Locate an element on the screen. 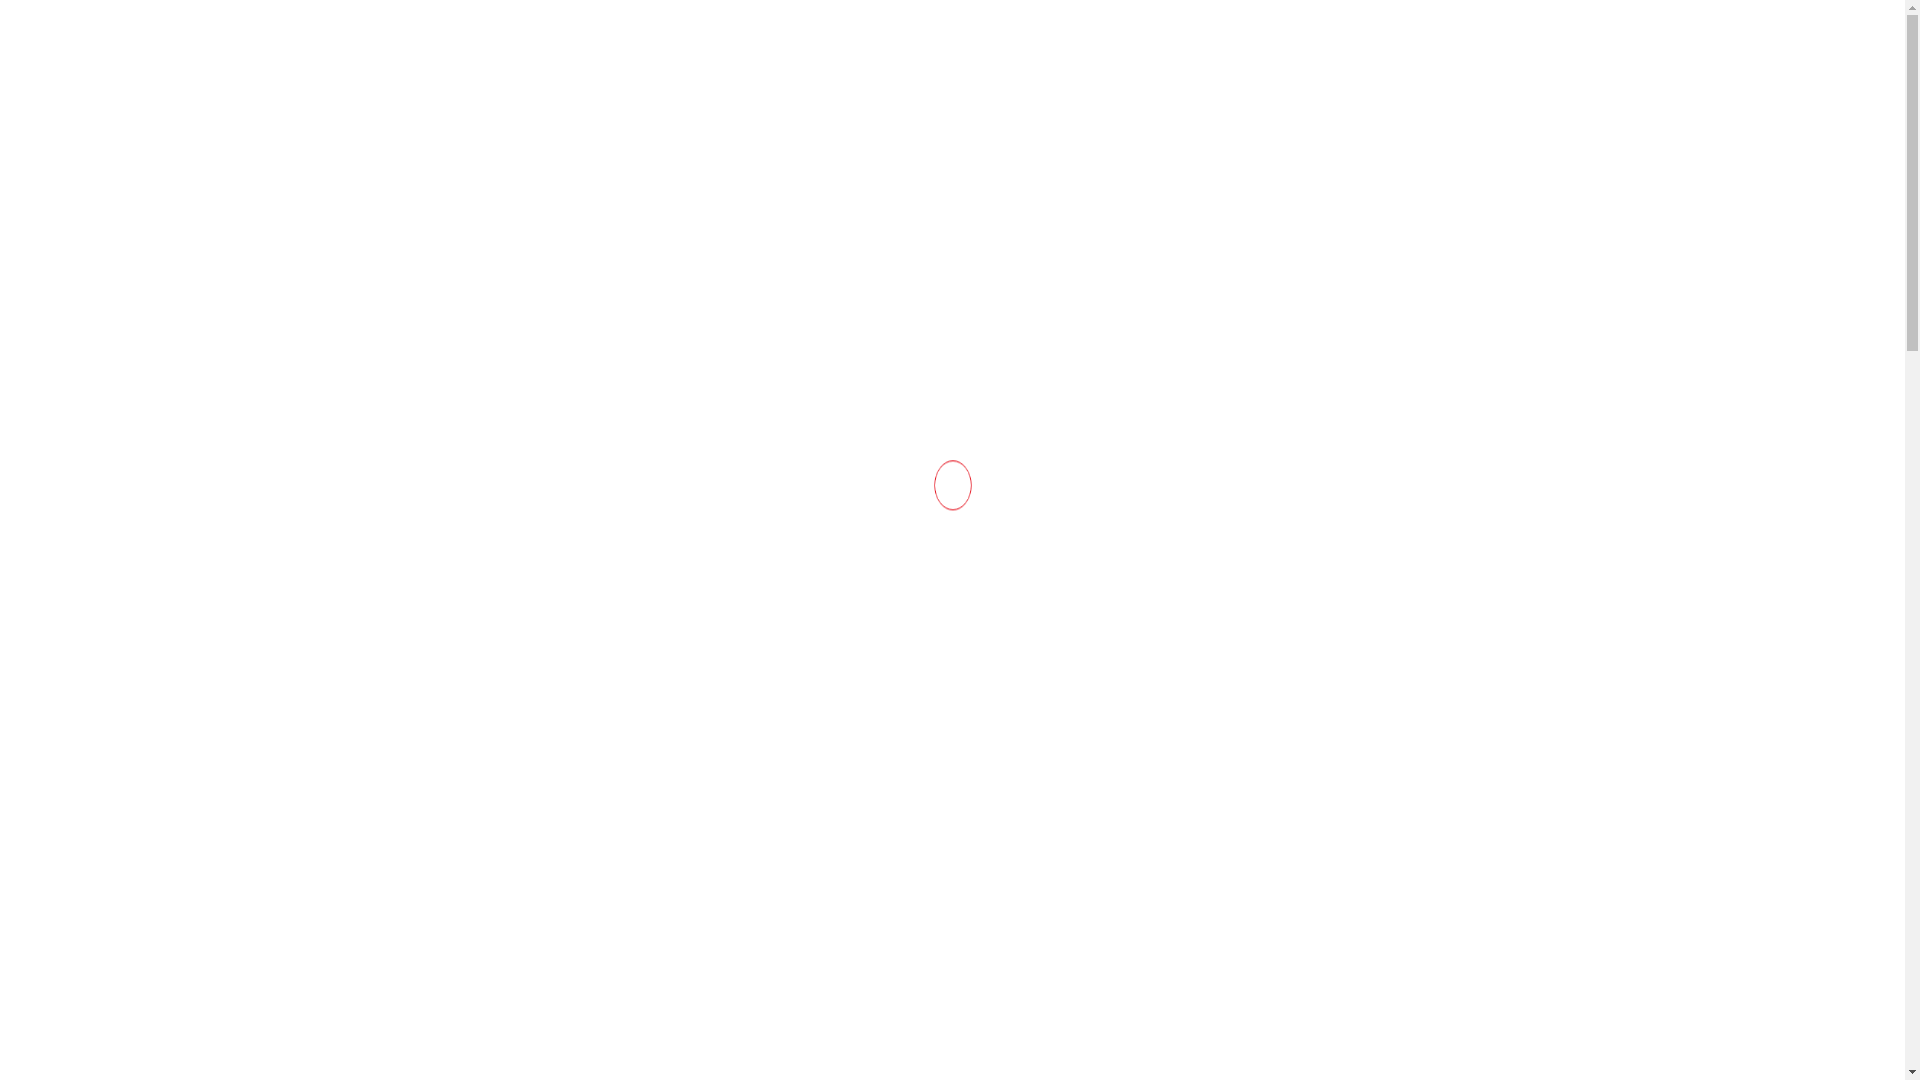  Massage is located at coordinates (1314, 660).